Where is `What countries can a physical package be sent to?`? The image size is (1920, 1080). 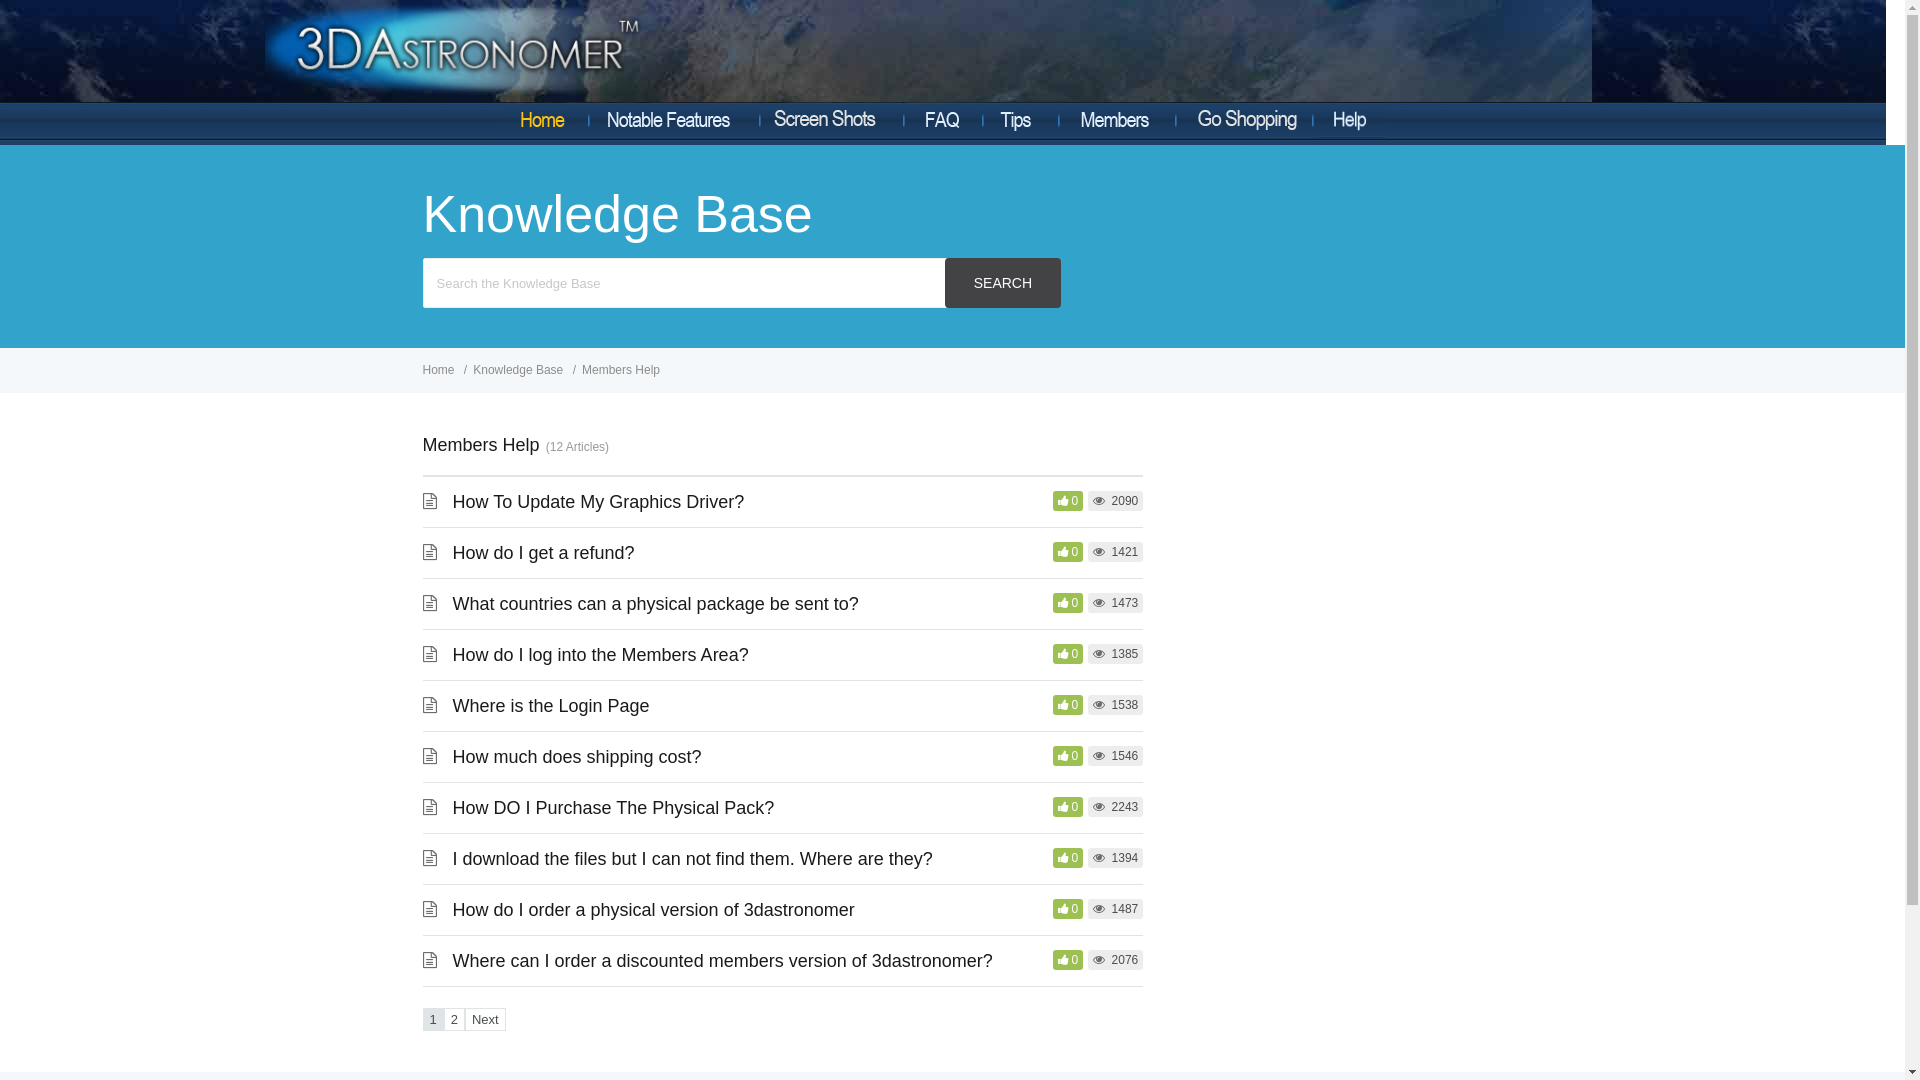
What countries can a physical package be sent to? is located at coordinates (655, 604).